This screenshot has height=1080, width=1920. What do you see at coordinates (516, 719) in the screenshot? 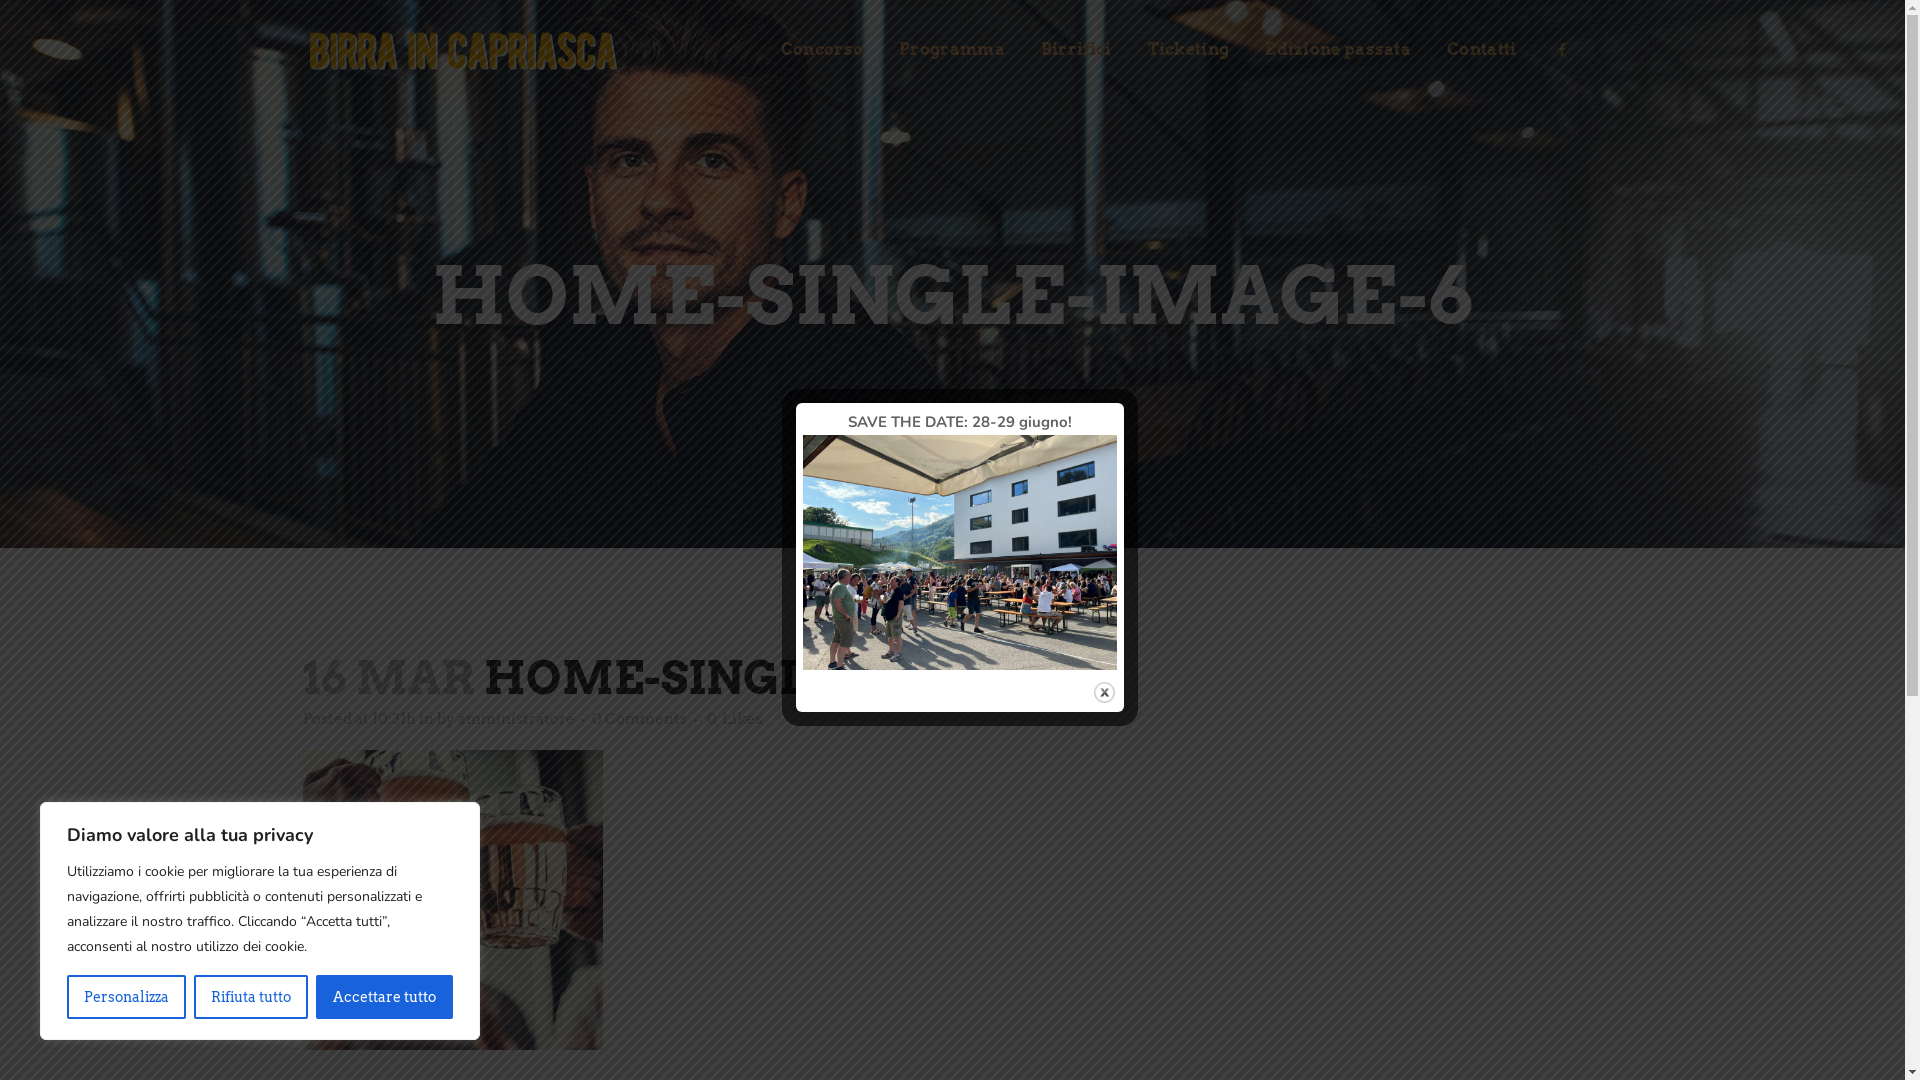
I see `amministratore` at bounding box center [516, 719].